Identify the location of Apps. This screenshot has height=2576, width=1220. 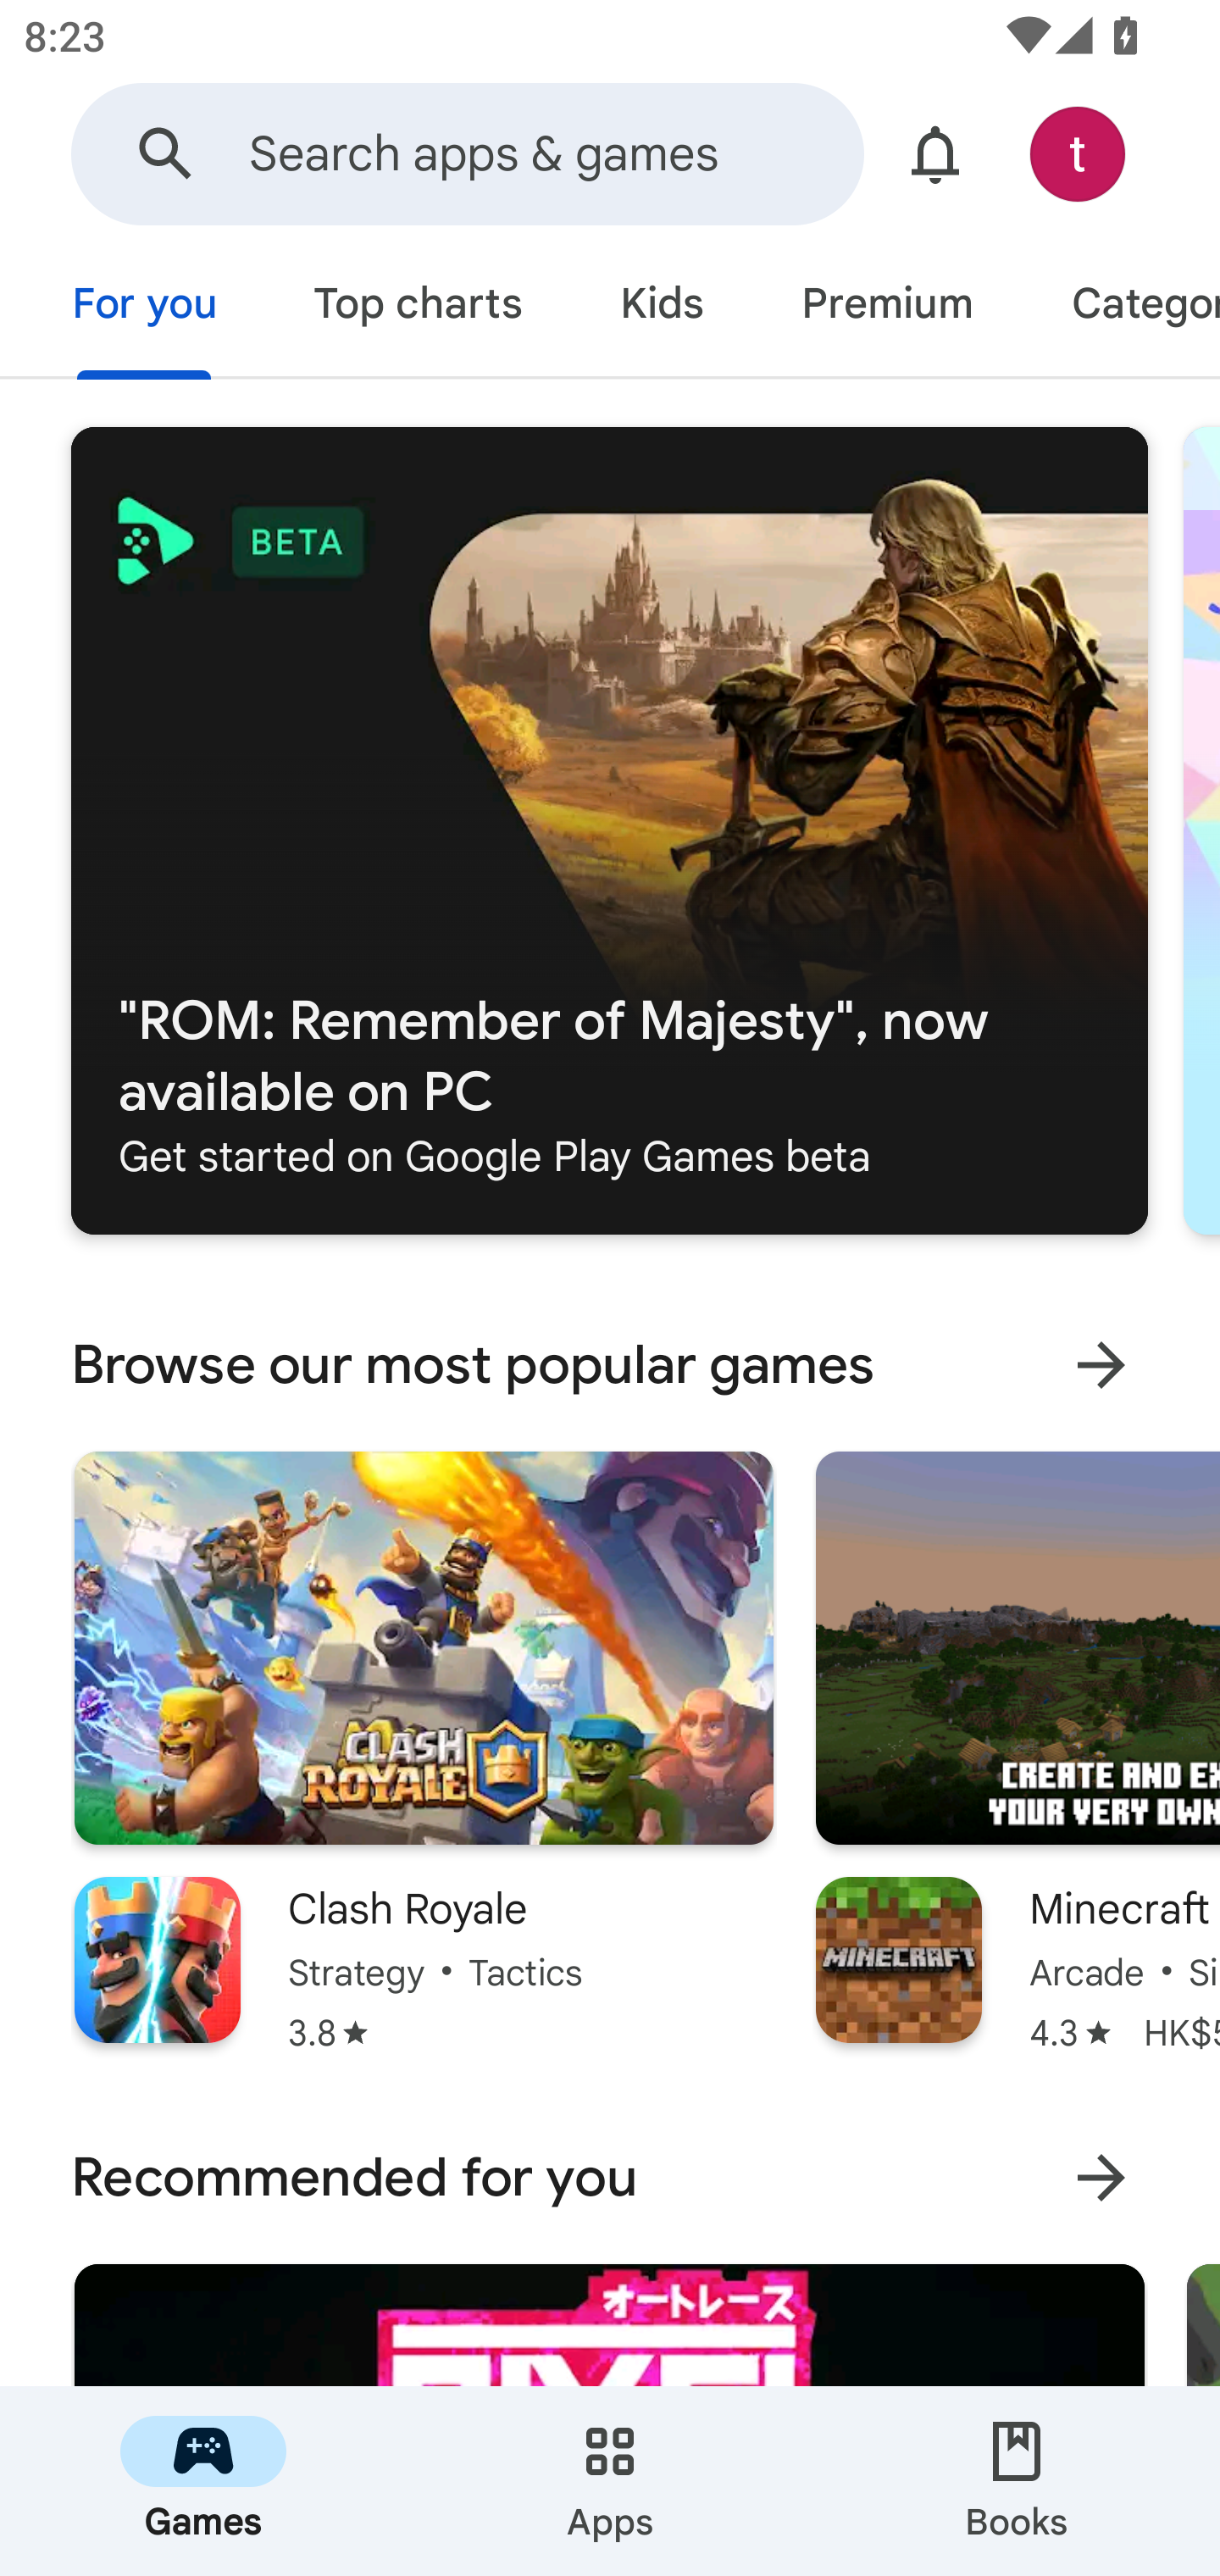
(610, 2481).